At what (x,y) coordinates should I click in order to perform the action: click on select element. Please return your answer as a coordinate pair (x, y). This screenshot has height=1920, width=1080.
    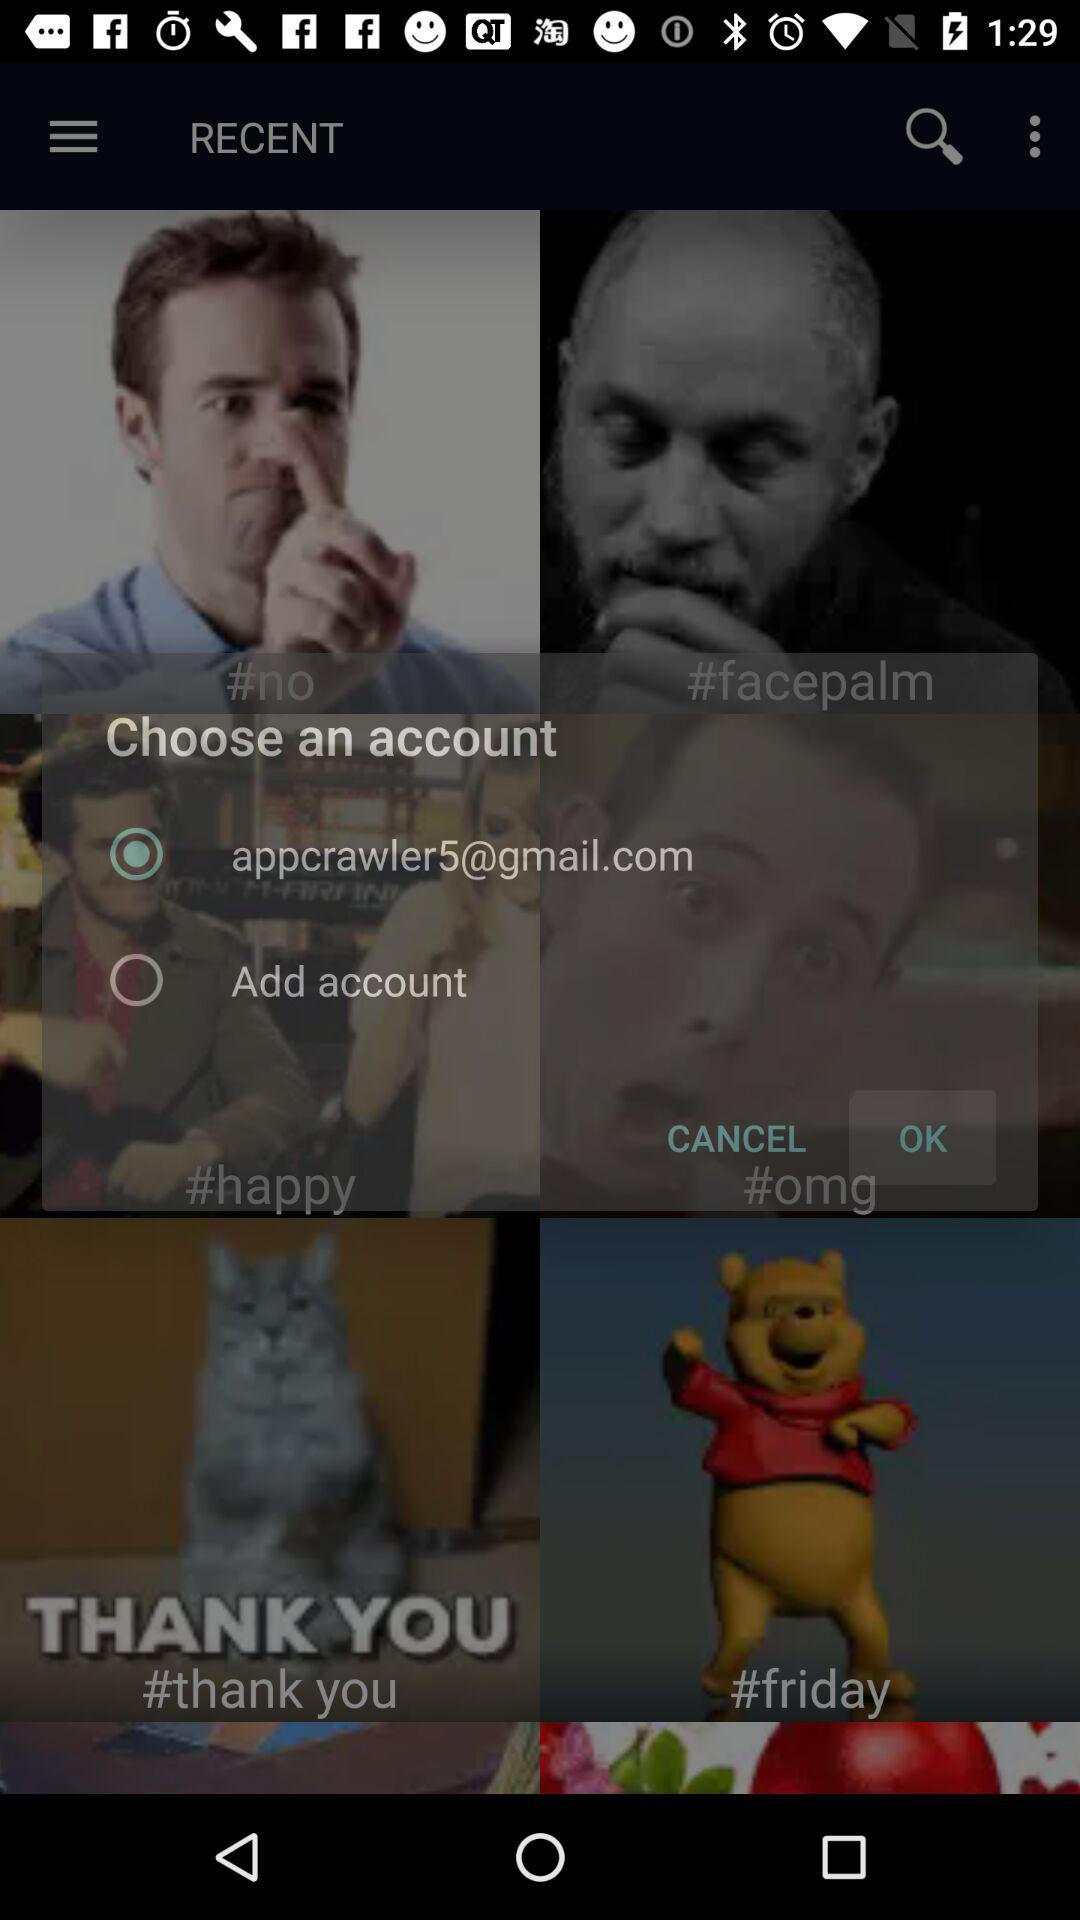
    Looking at the image, I should click on (810, 462).